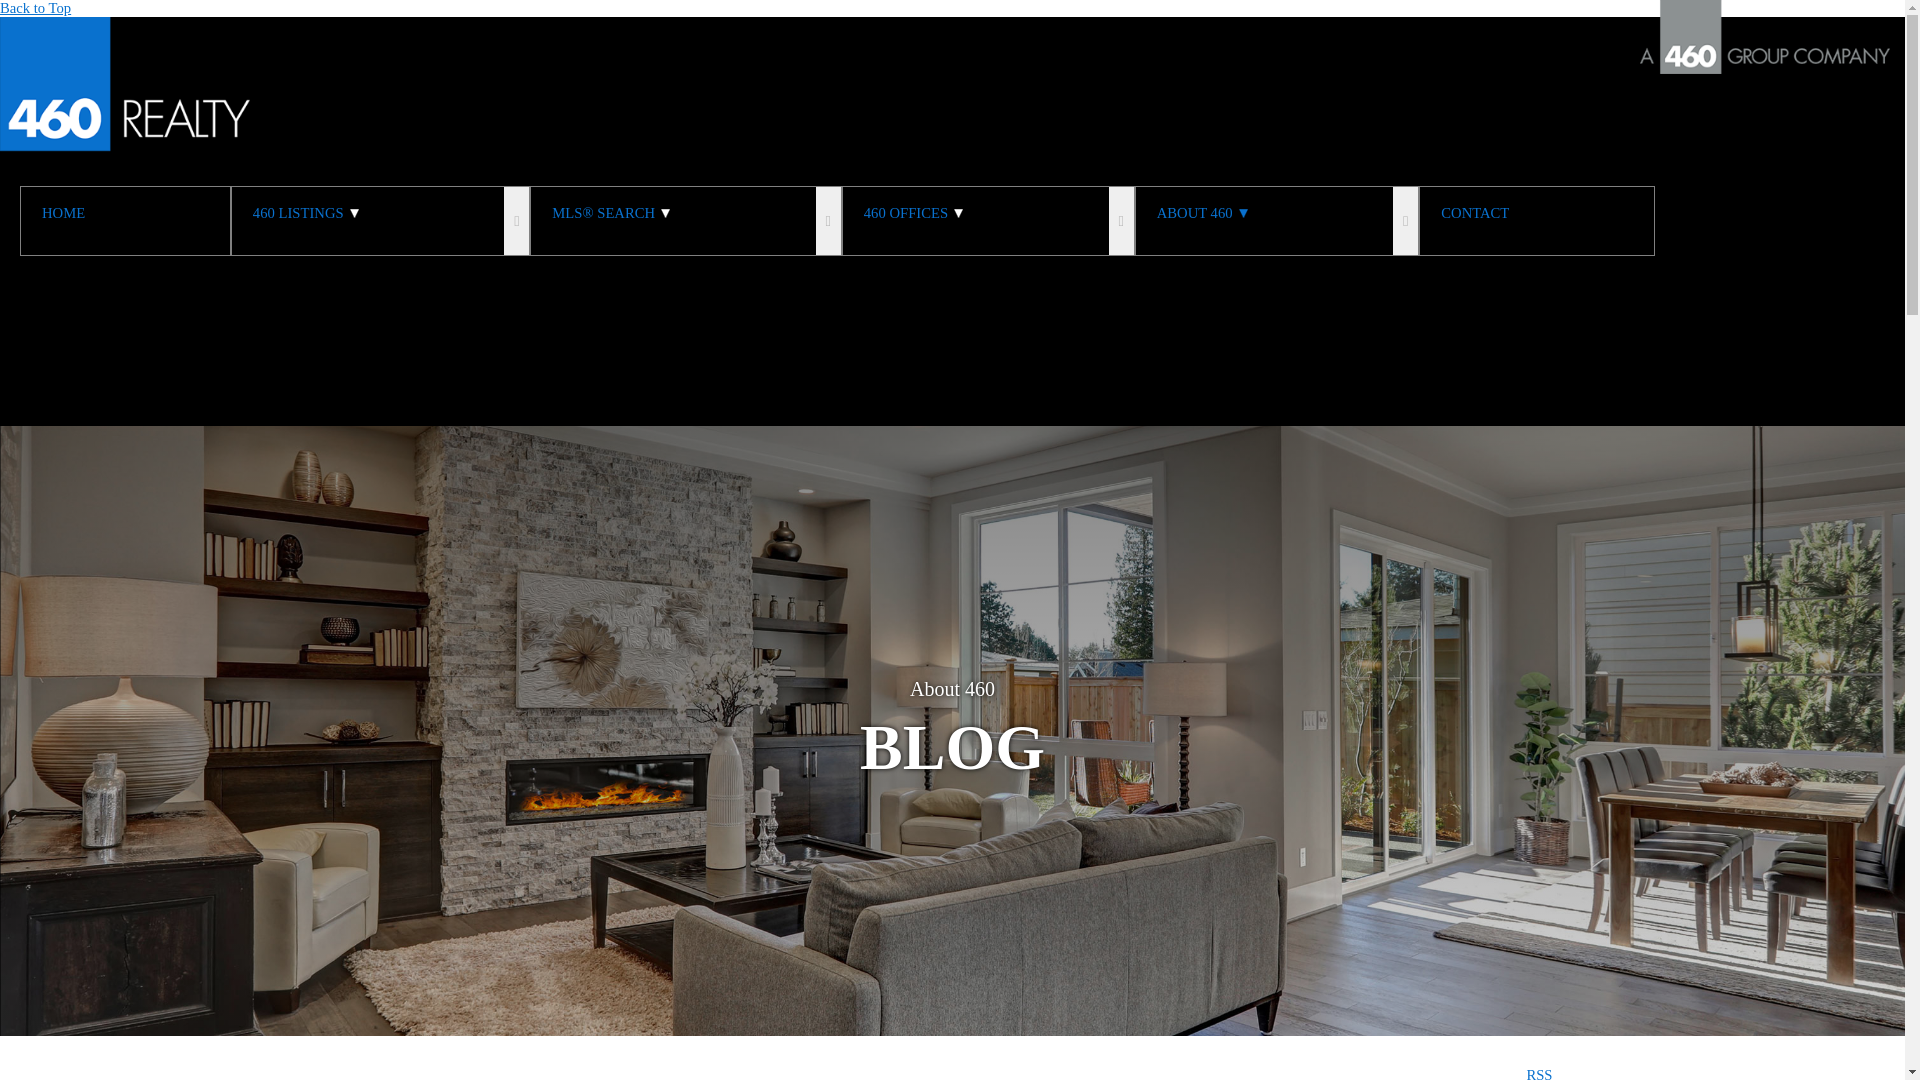 This screenshot has width=1920, height=1080. I want to click on 460 LISTINGS, so click(306, 220).